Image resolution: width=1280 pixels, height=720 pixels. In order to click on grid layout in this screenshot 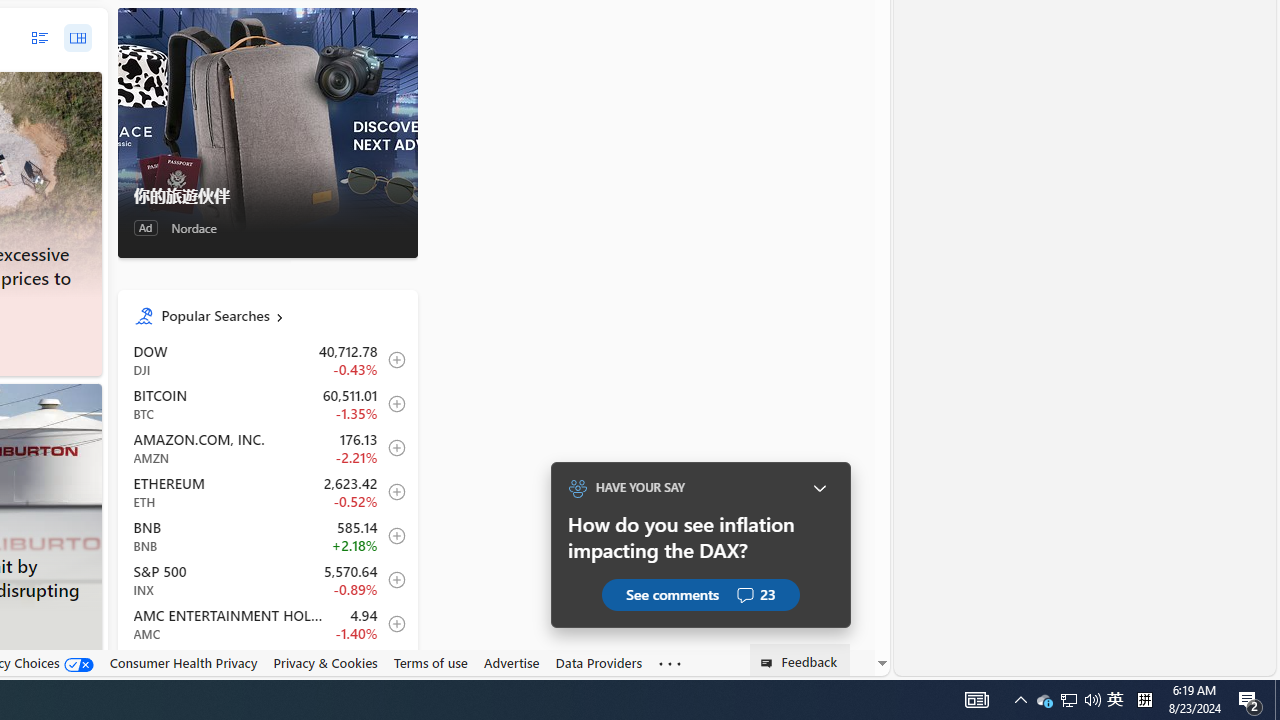, I will do `click(77, 37)`.